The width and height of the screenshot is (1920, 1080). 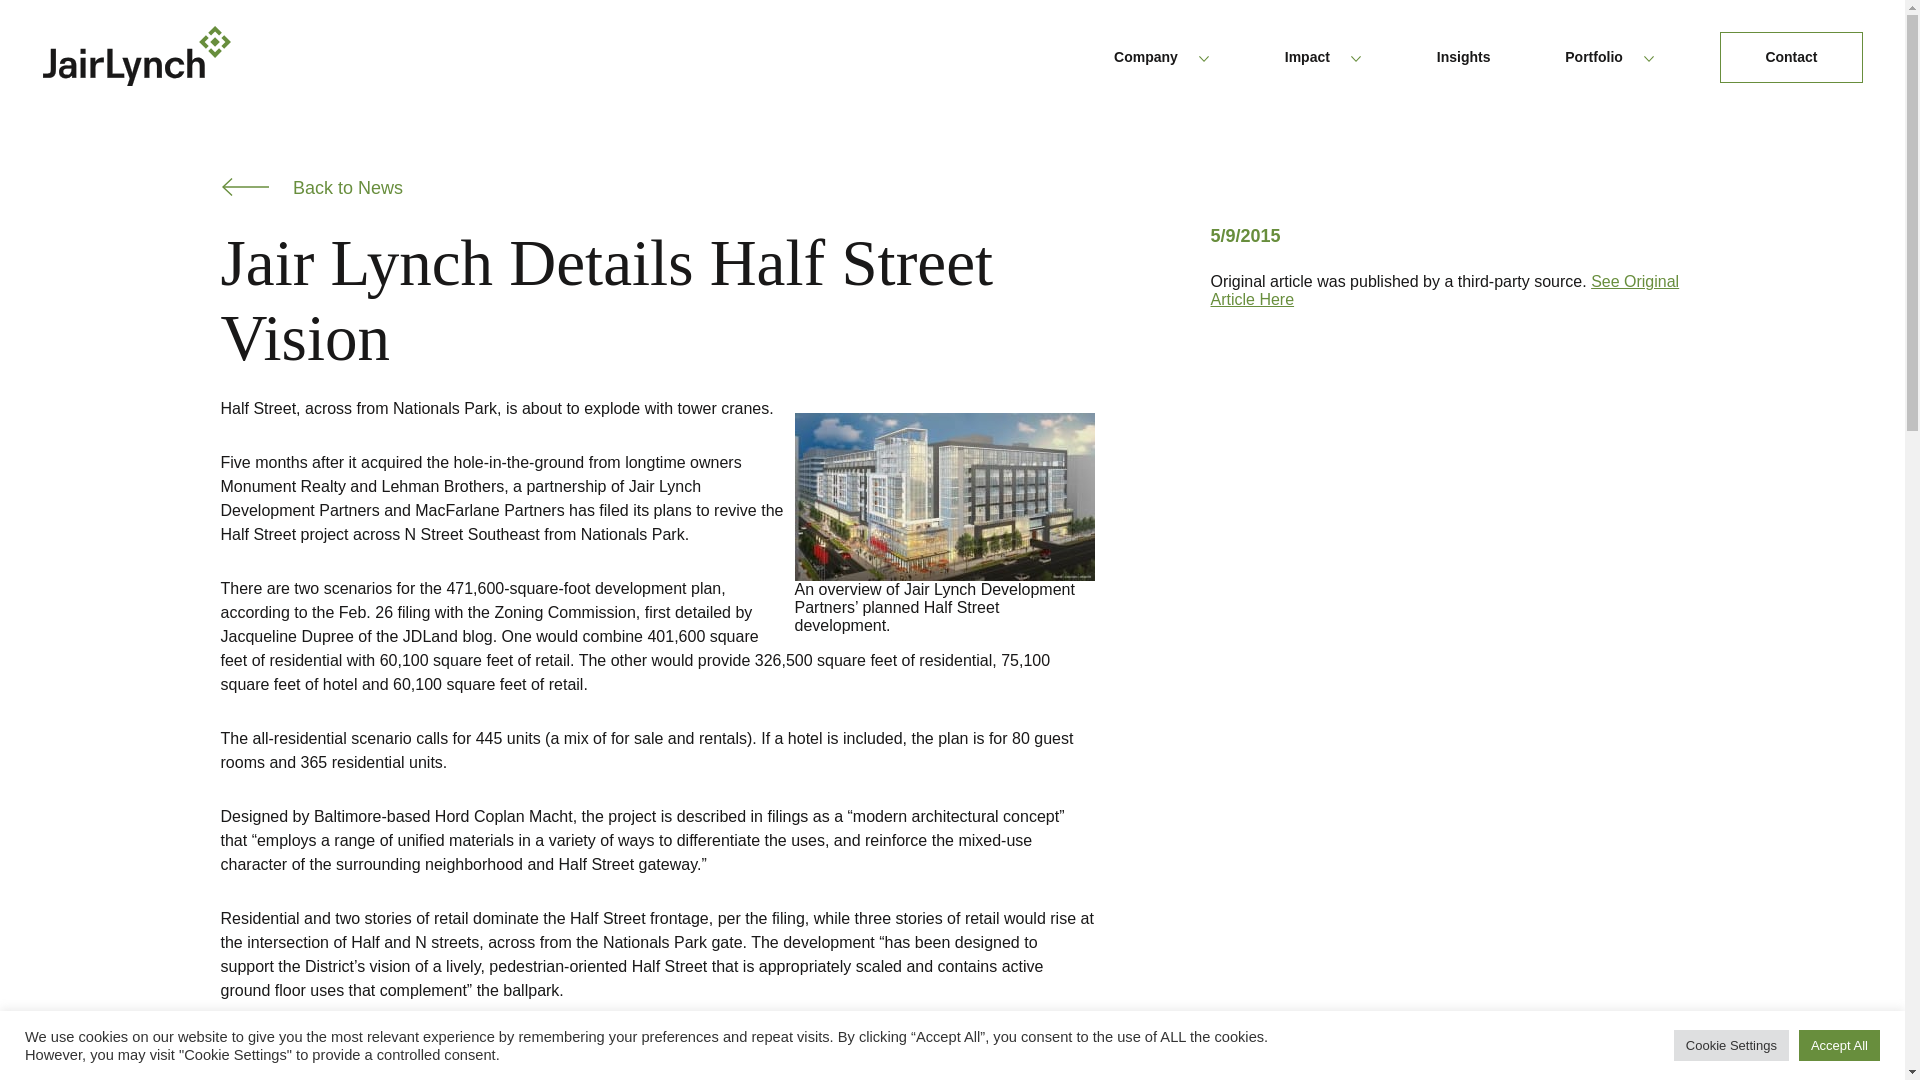 What do you see at coordinates (1444, 290) in the screenshot?
I see `See Original Article Here` at bounding box center [1444, 290].